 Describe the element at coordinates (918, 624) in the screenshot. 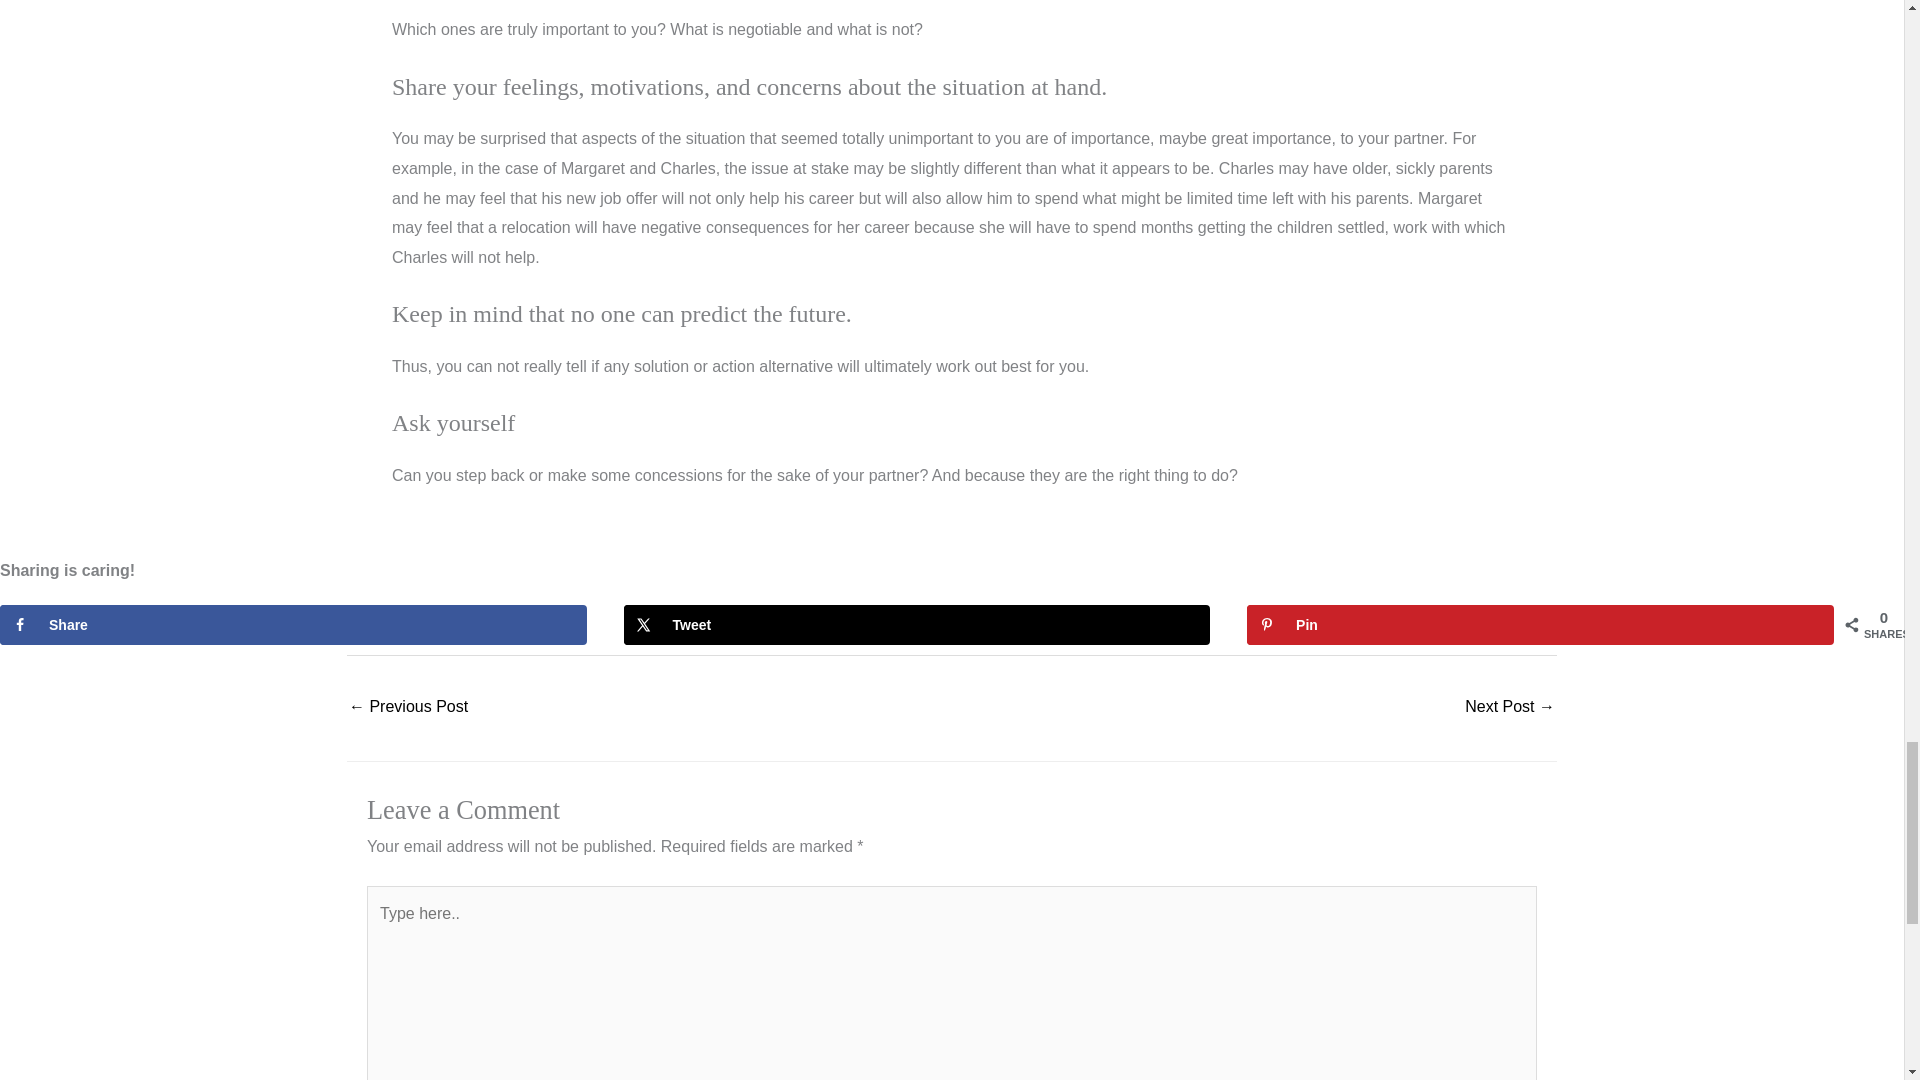

I see `Tweet` at that location.